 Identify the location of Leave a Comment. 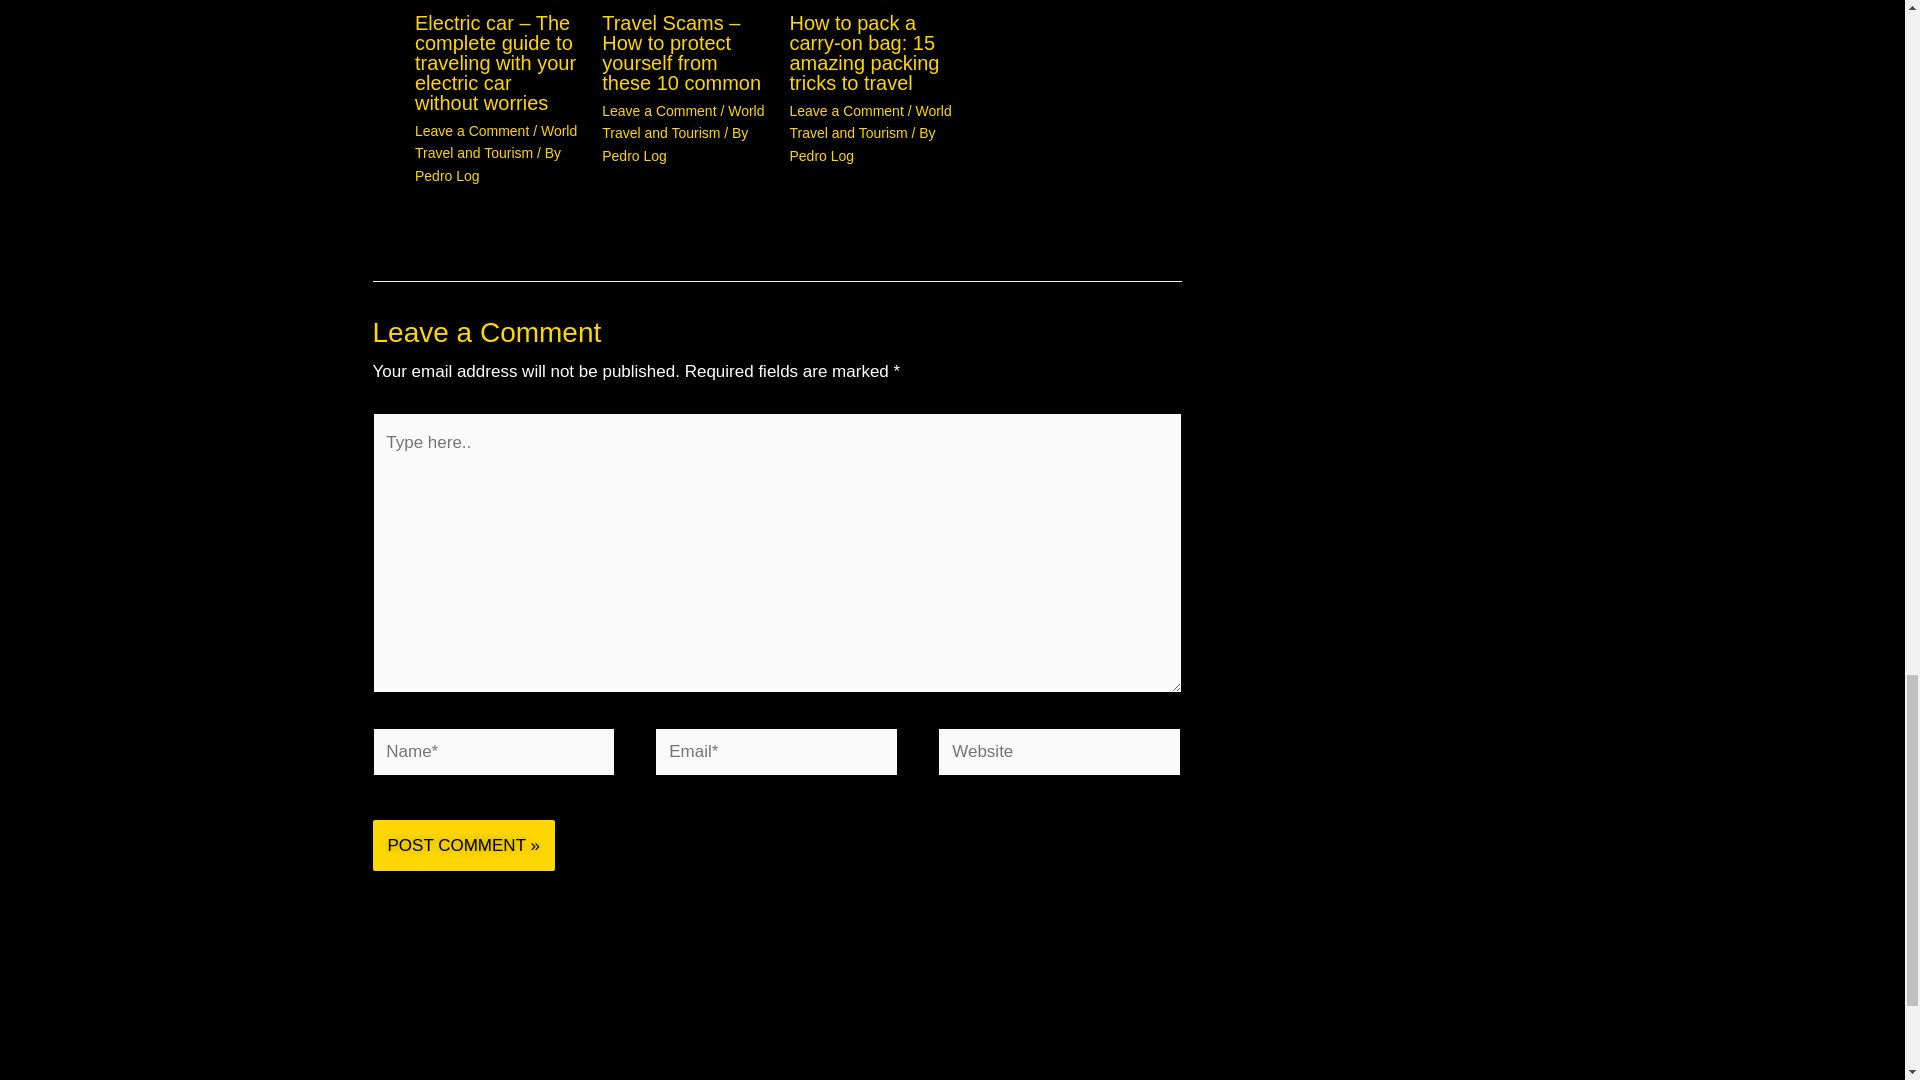
(472, 131).